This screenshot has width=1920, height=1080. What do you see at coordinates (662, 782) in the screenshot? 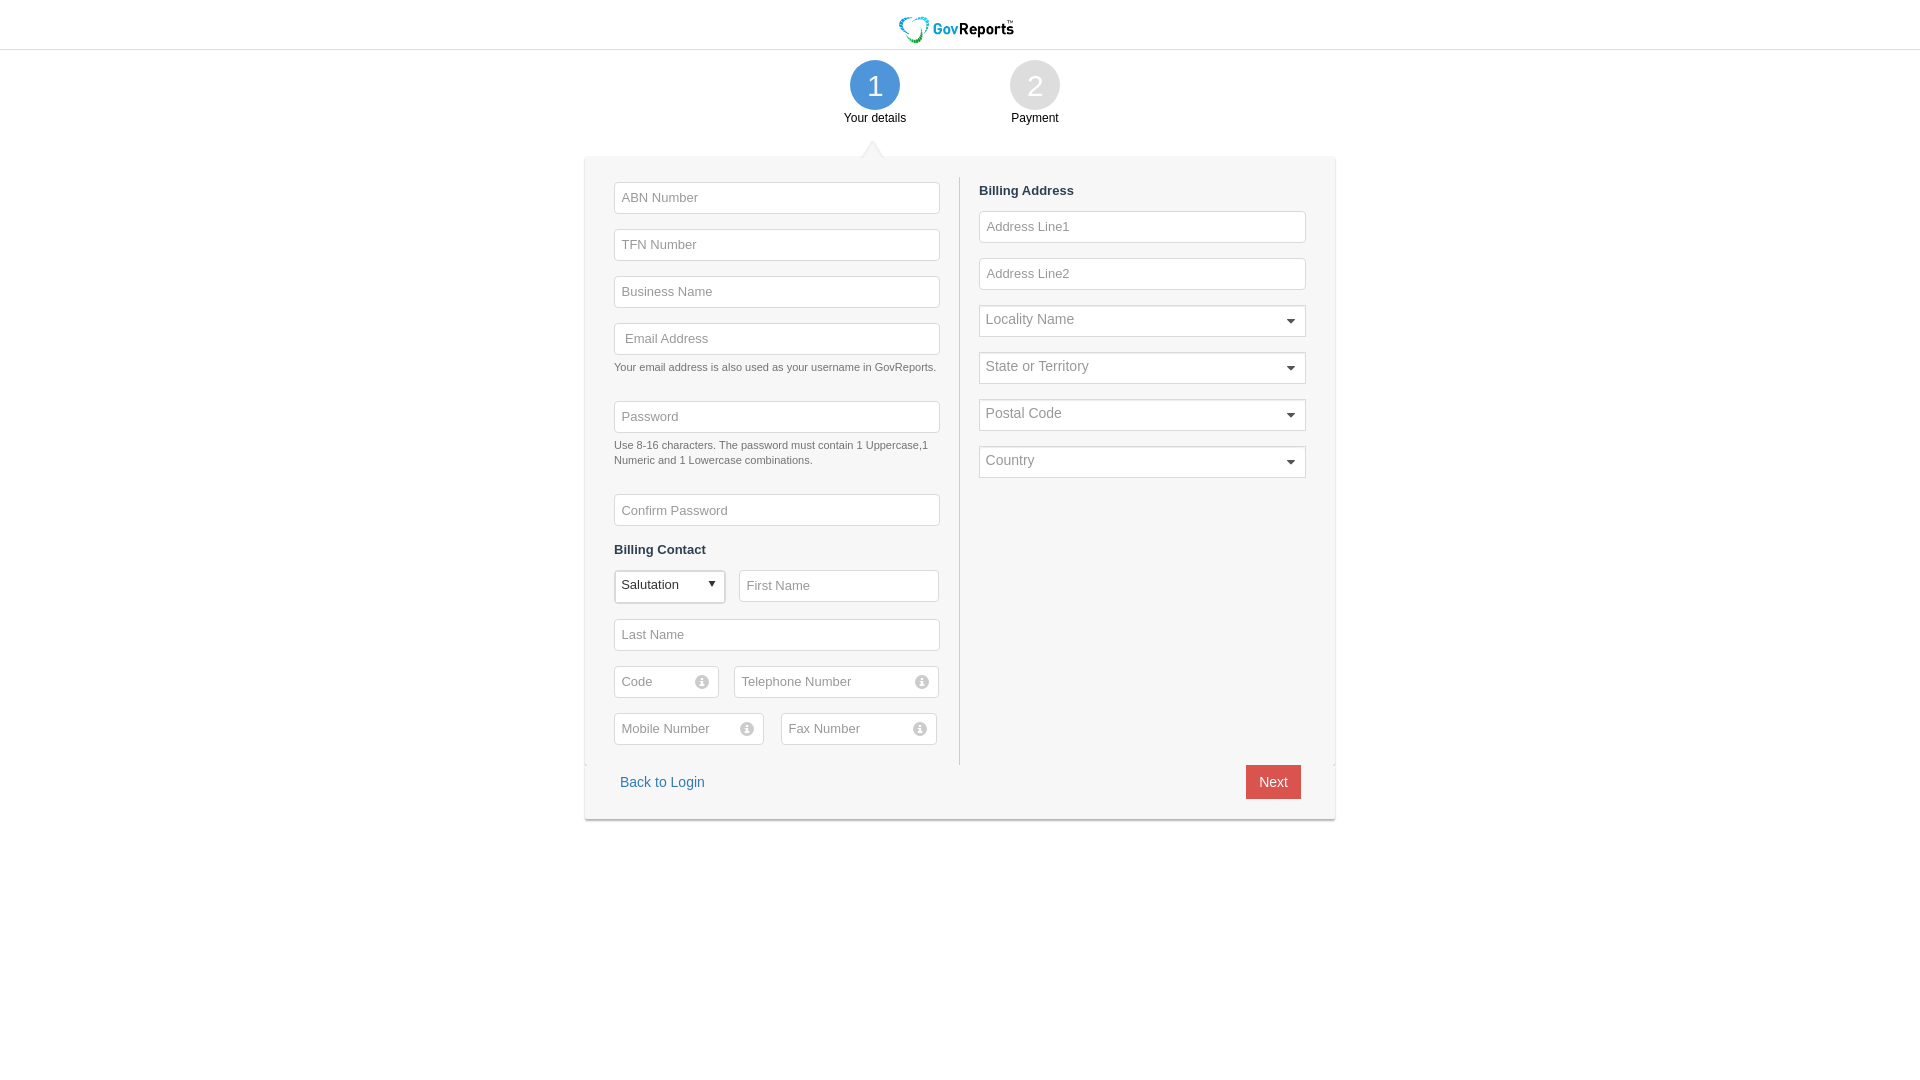
I see `Back to Login` at bounding box center [662, 782].